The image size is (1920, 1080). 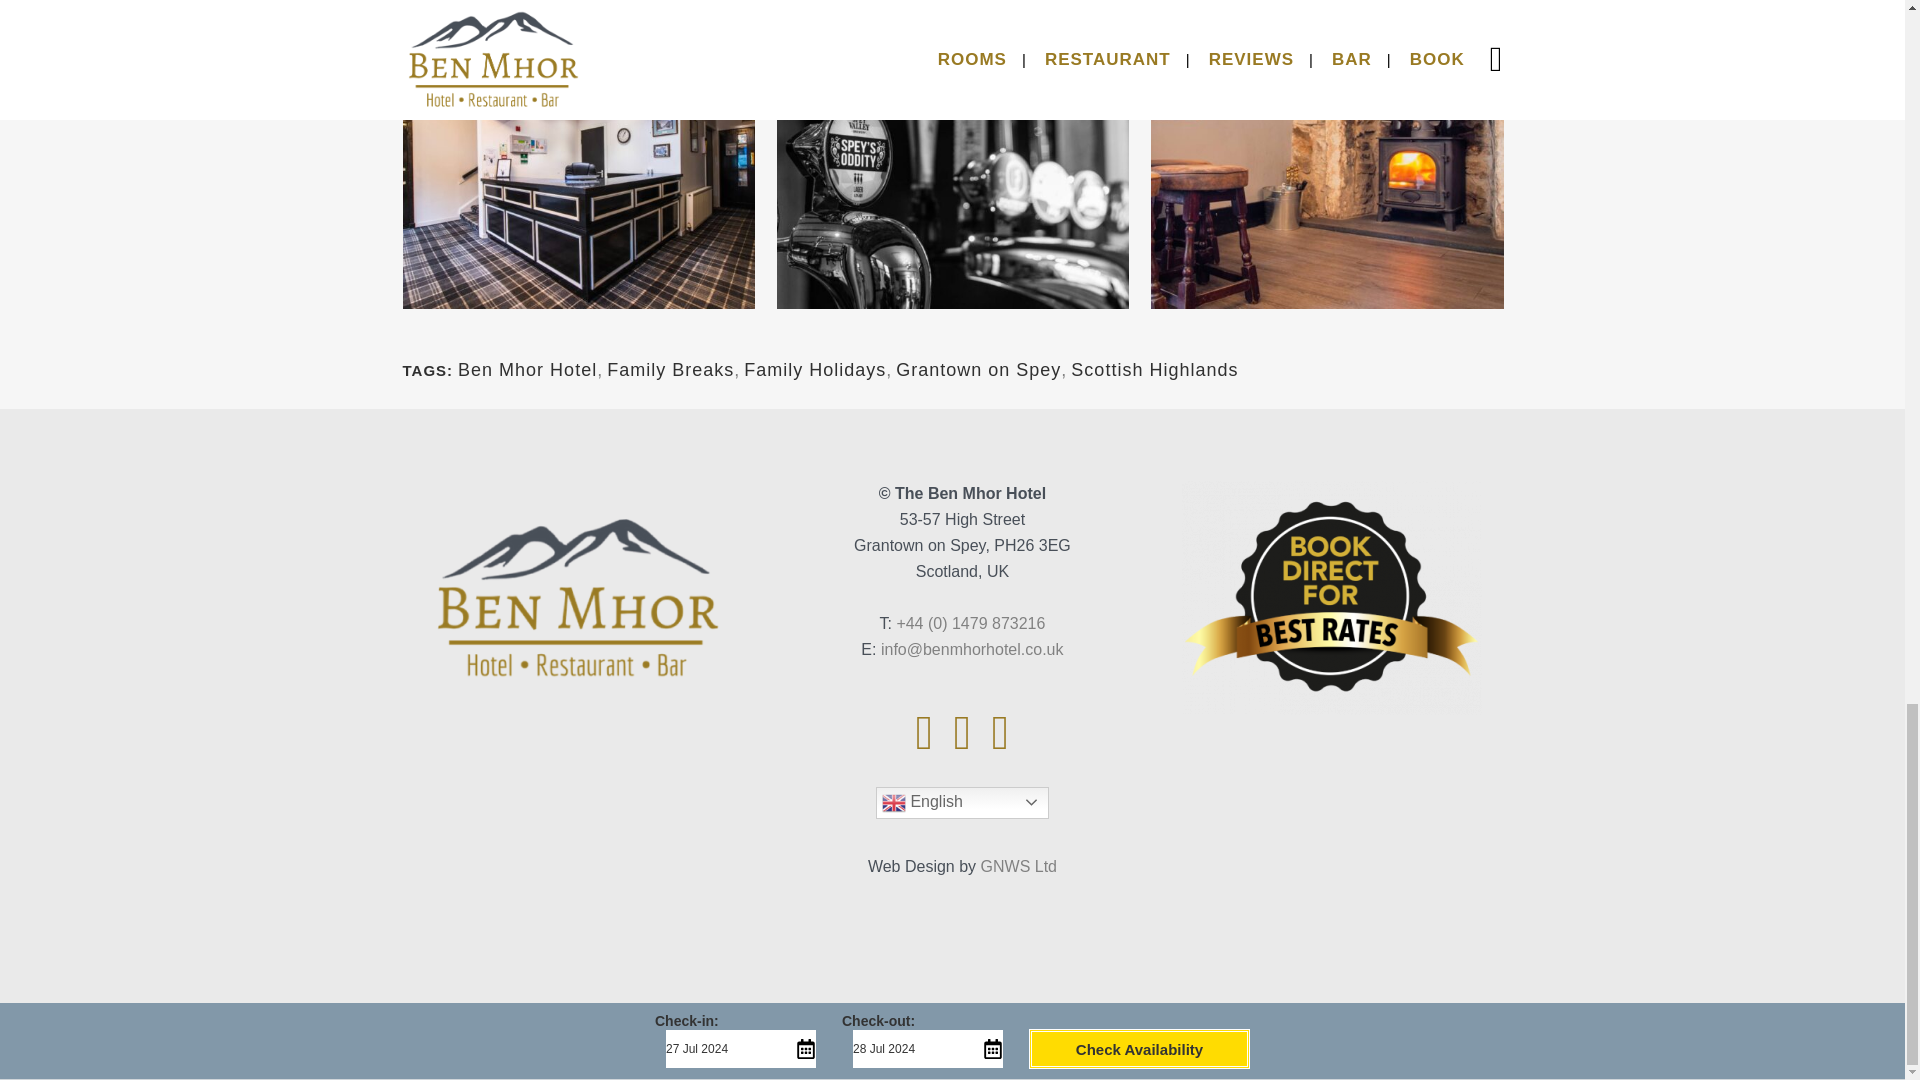 I want to click on Hotel Reception, so click(x=578, y=168).